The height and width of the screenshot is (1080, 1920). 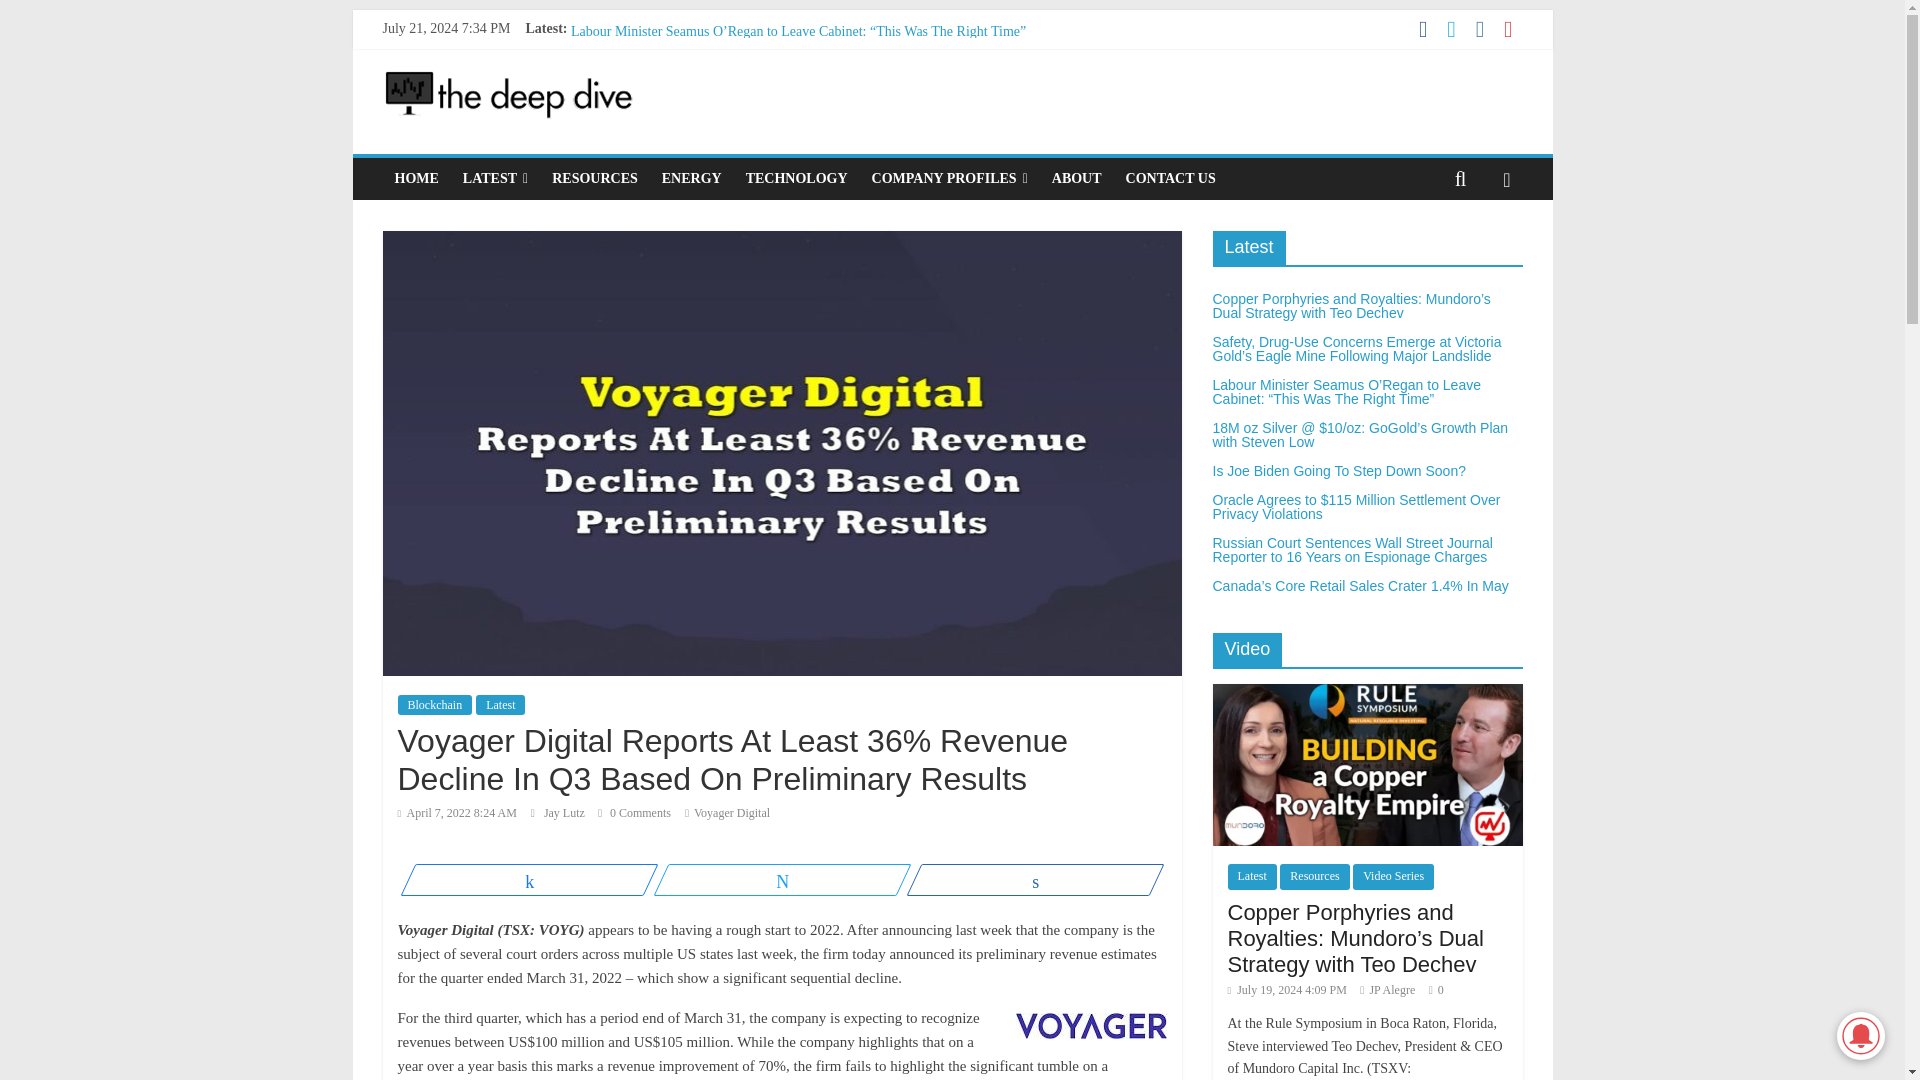 What do you see at coordinates (1076, 178) in the screenshot?
I see `ABOUT` at bounding box center [1076, 178].